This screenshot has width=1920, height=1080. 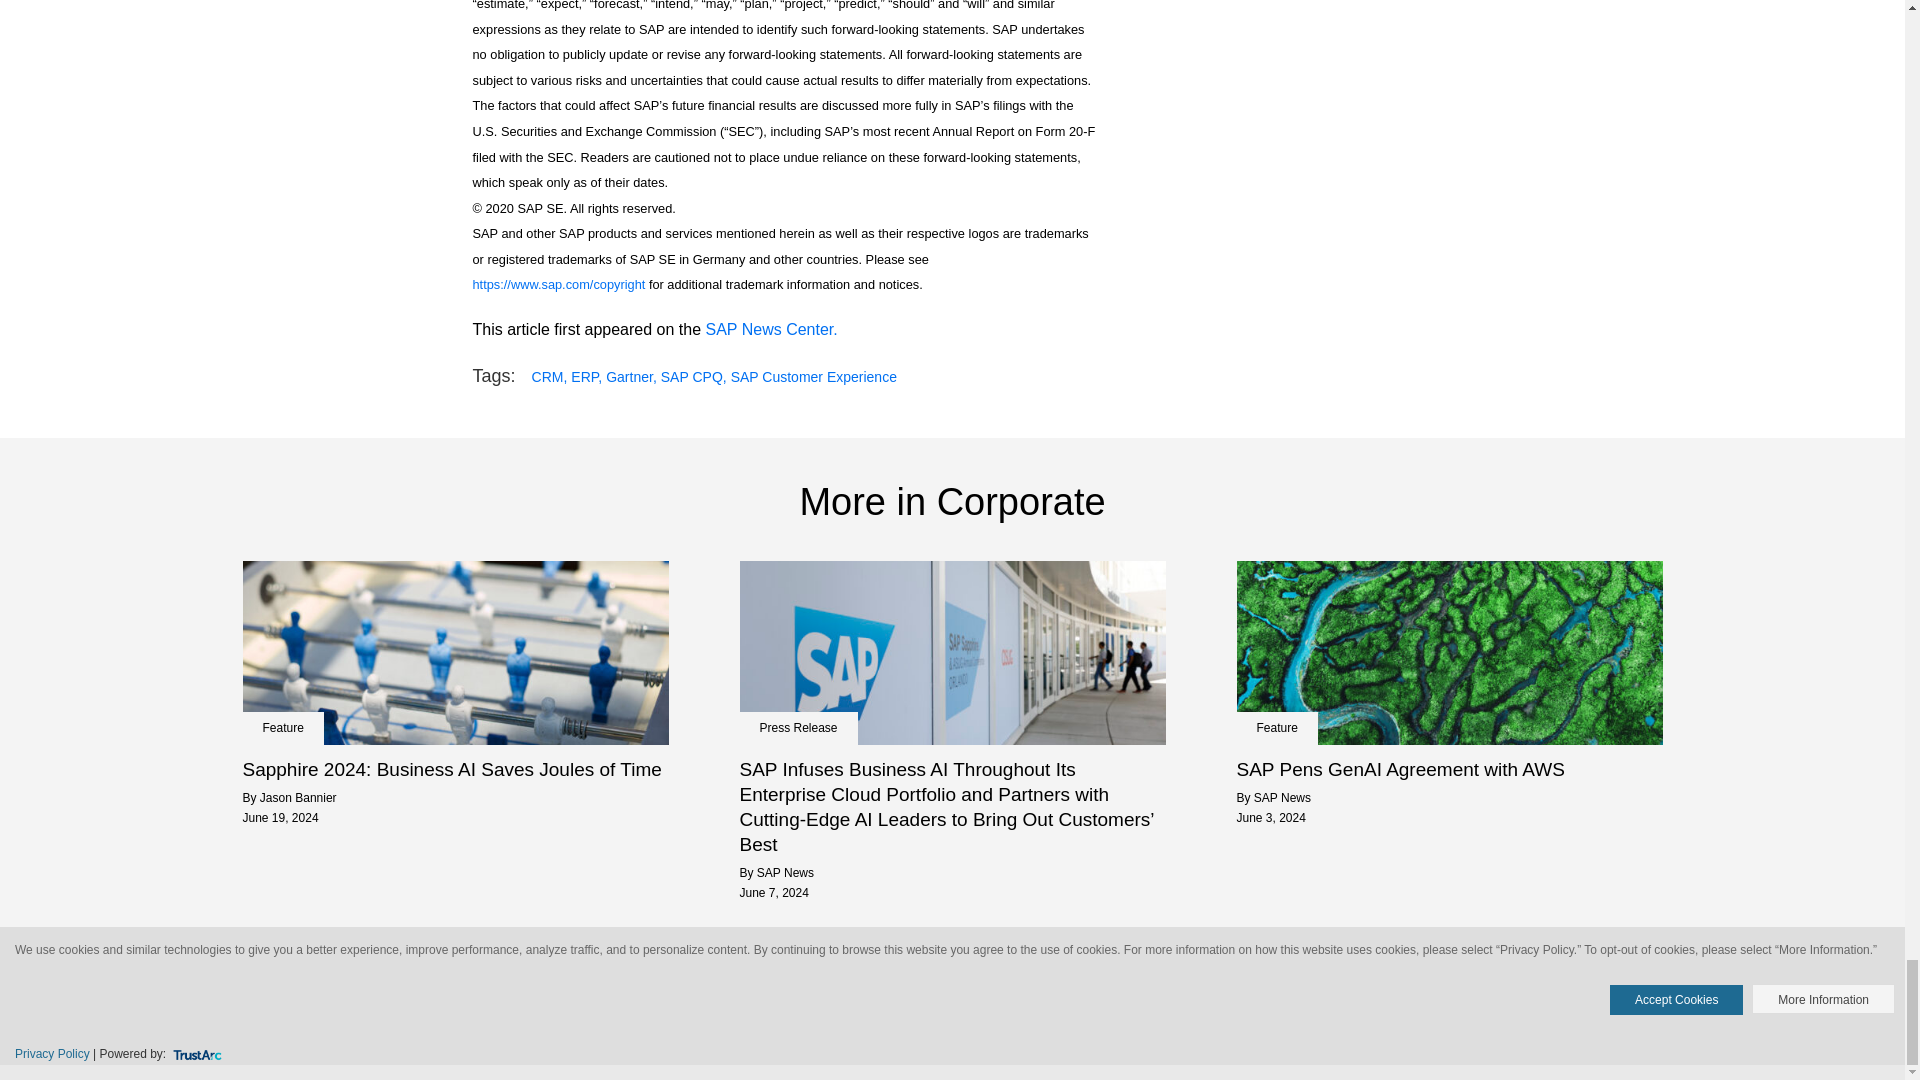 I want to click on SAP News Center., so click(x=768, y=329).